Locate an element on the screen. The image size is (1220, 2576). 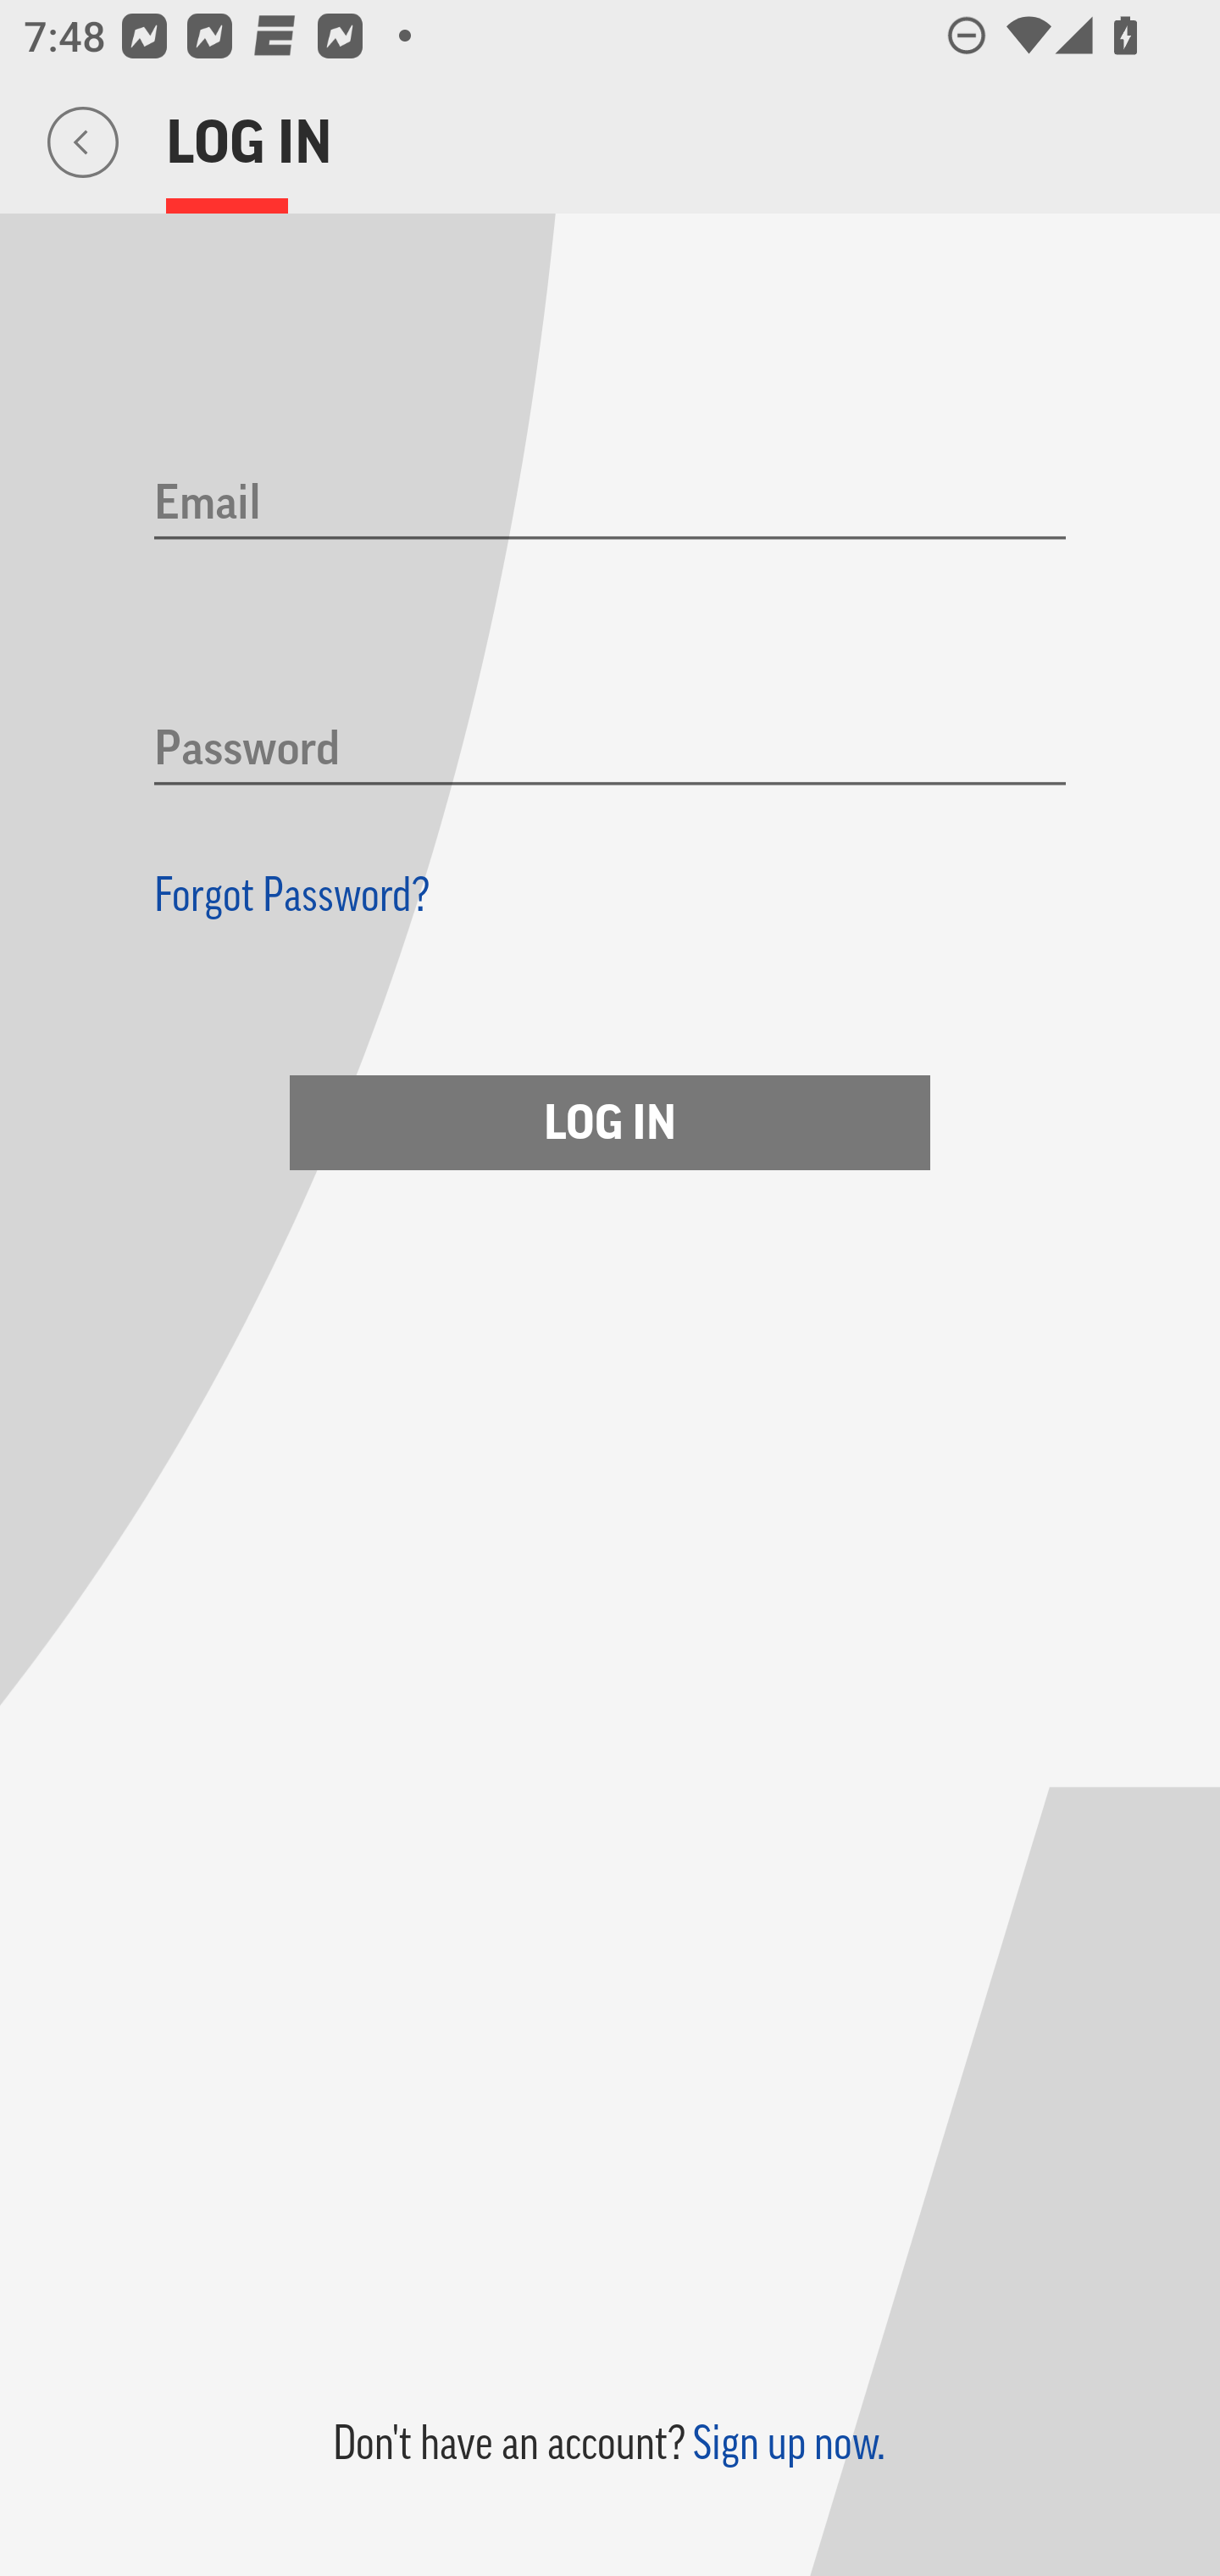
Don't have an account? Sign up now. is located at coordinates (608, 2442).